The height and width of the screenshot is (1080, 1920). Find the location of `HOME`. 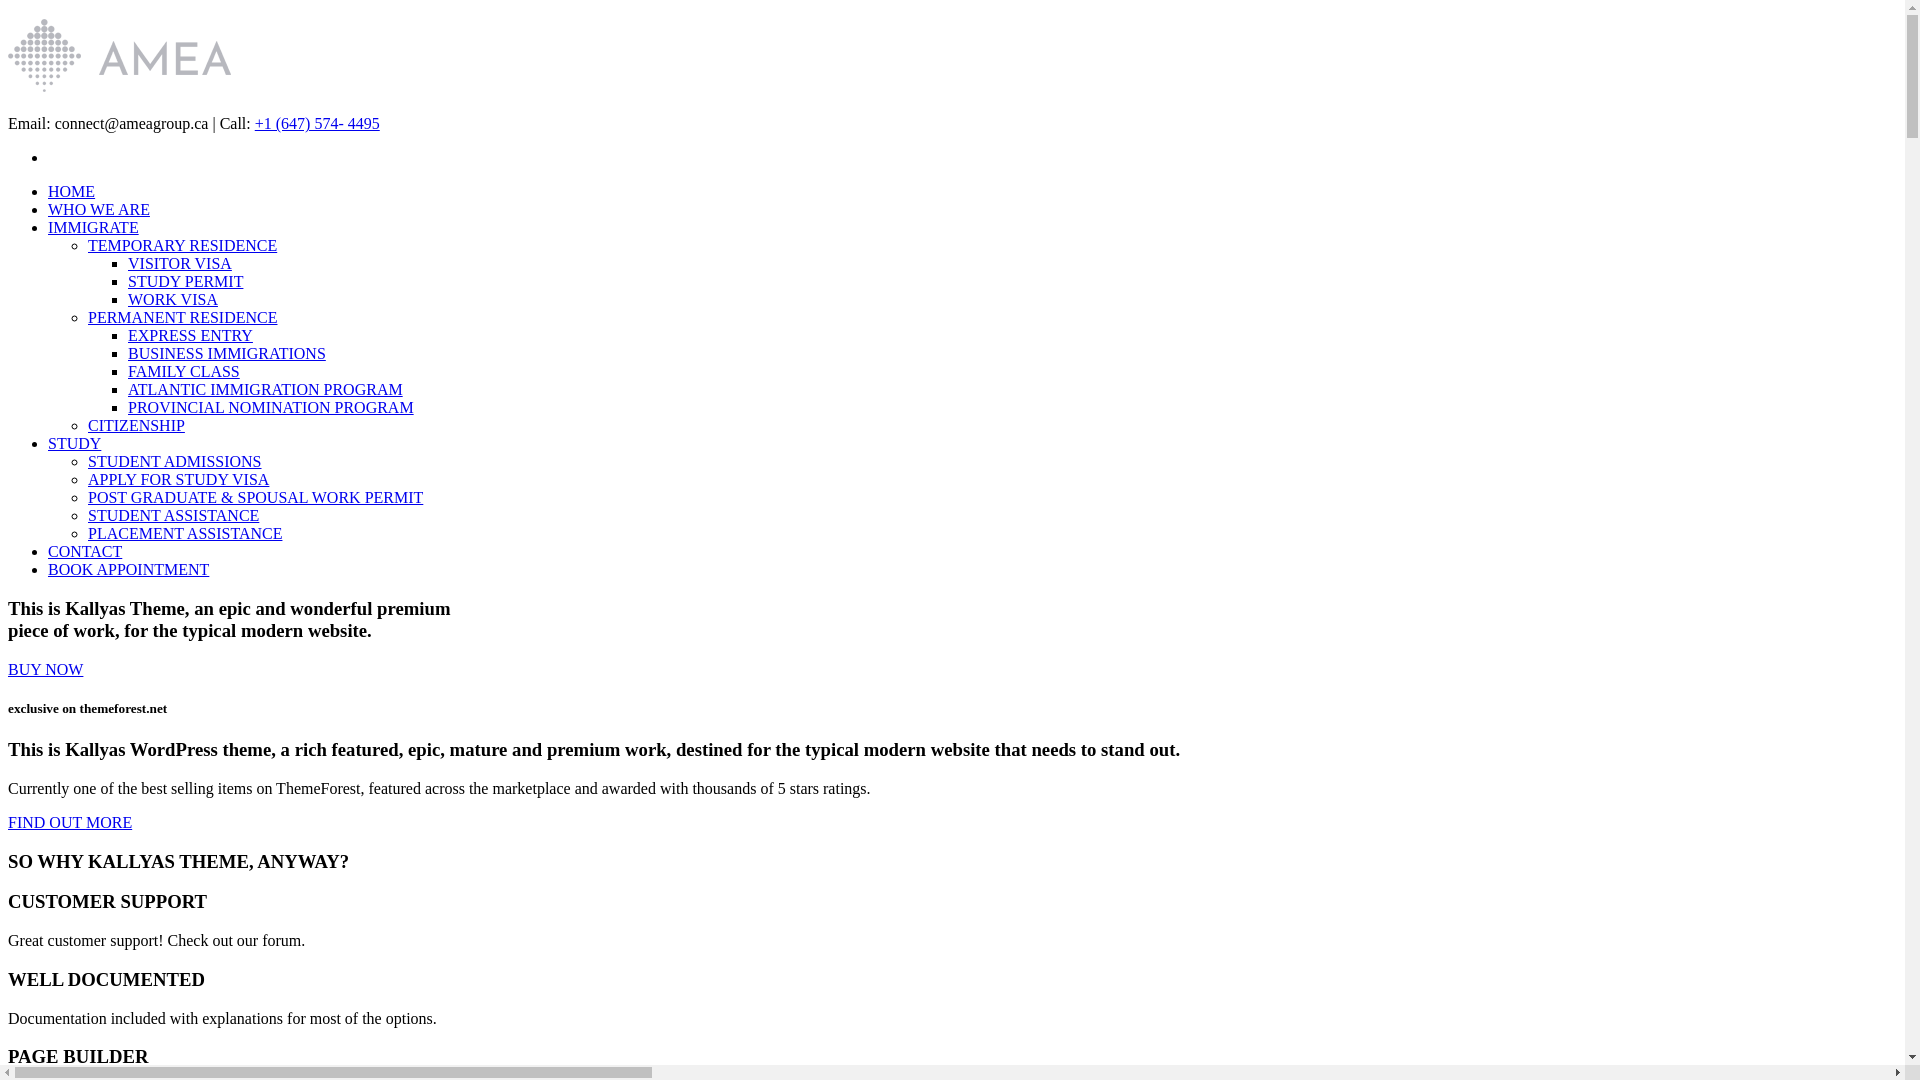

HOME is located at coordinates (72, 192).